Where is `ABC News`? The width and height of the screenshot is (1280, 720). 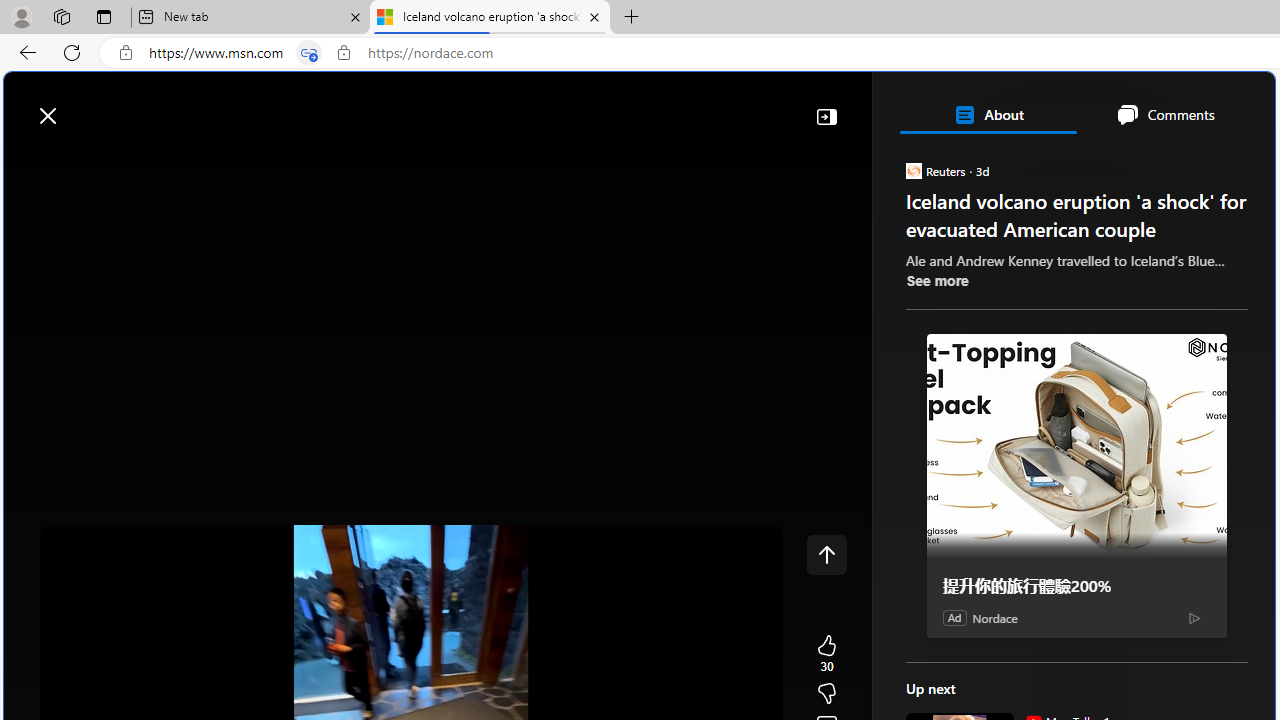
ABC News is located at coordinates (974, 558).